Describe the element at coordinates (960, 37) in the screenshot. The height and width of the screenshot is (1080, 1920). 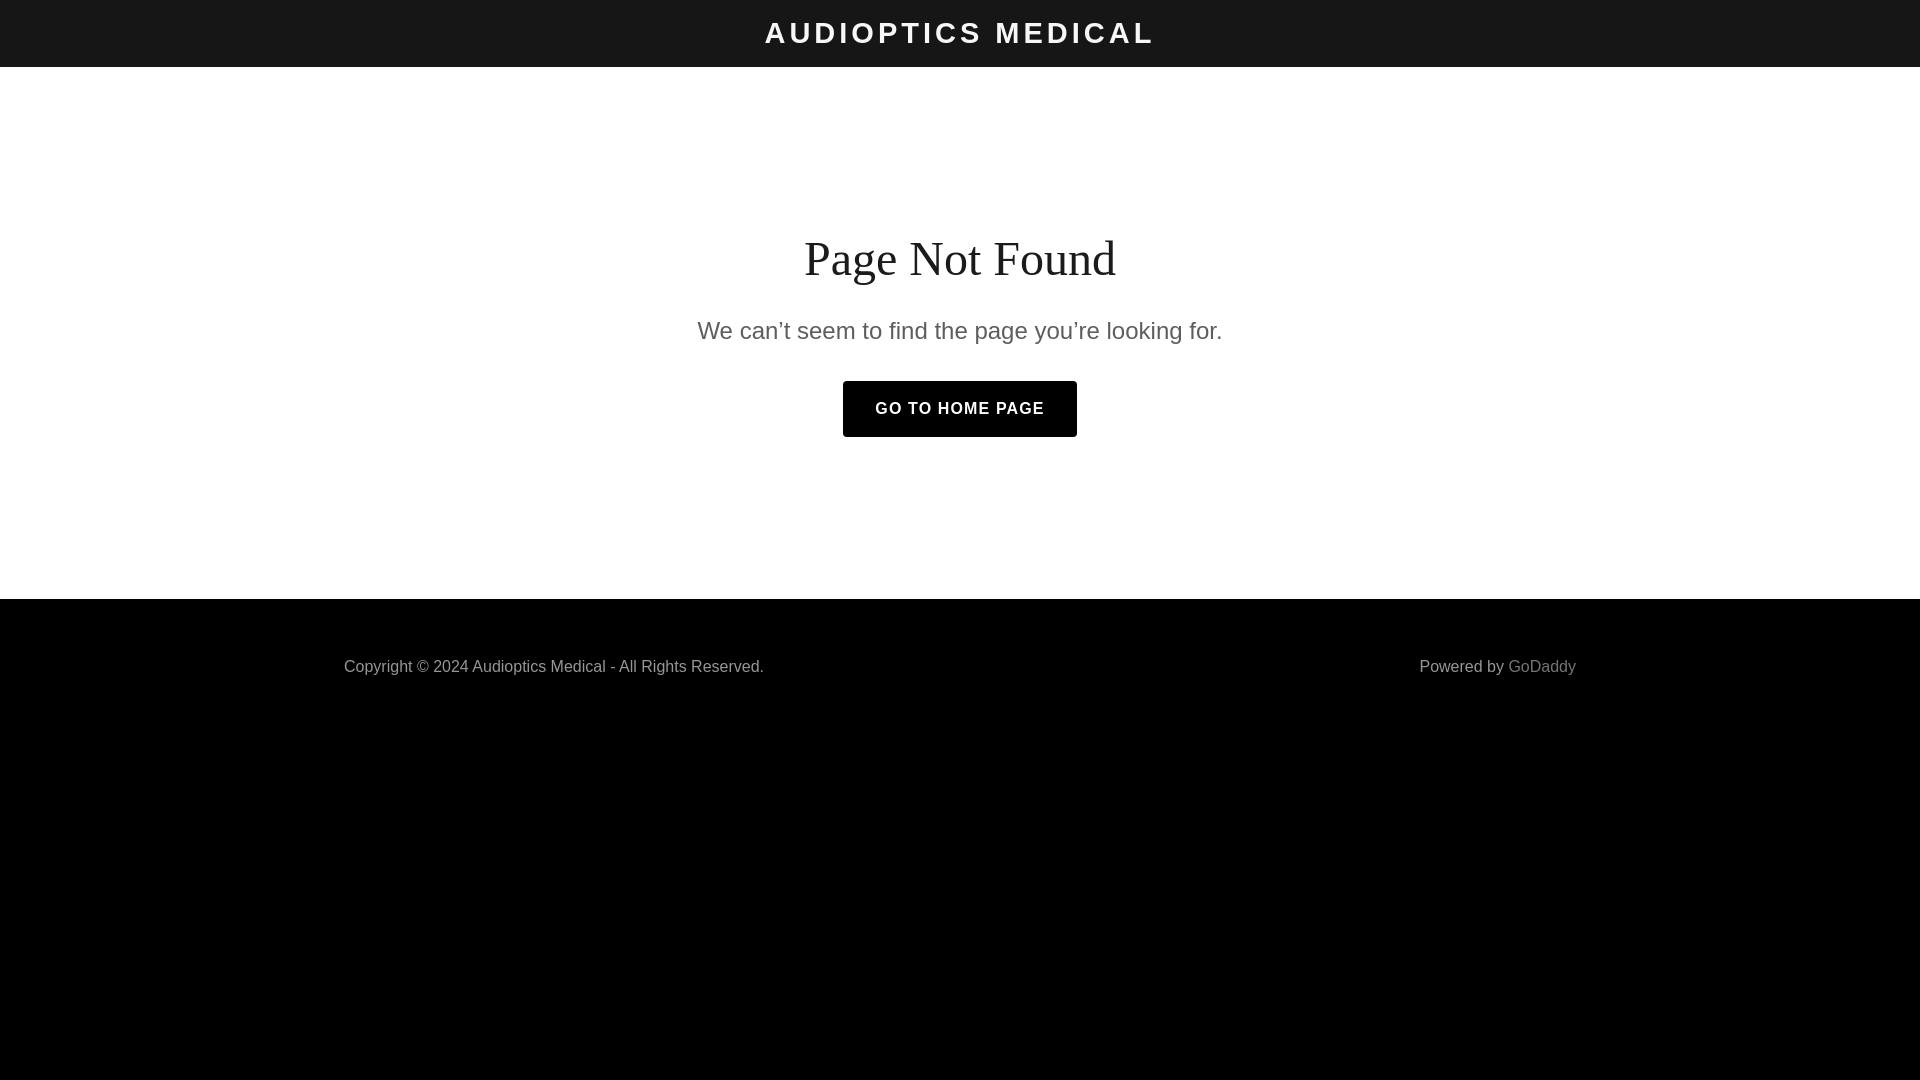
I see `AUDIOPTICS MEDICAL` at that location.